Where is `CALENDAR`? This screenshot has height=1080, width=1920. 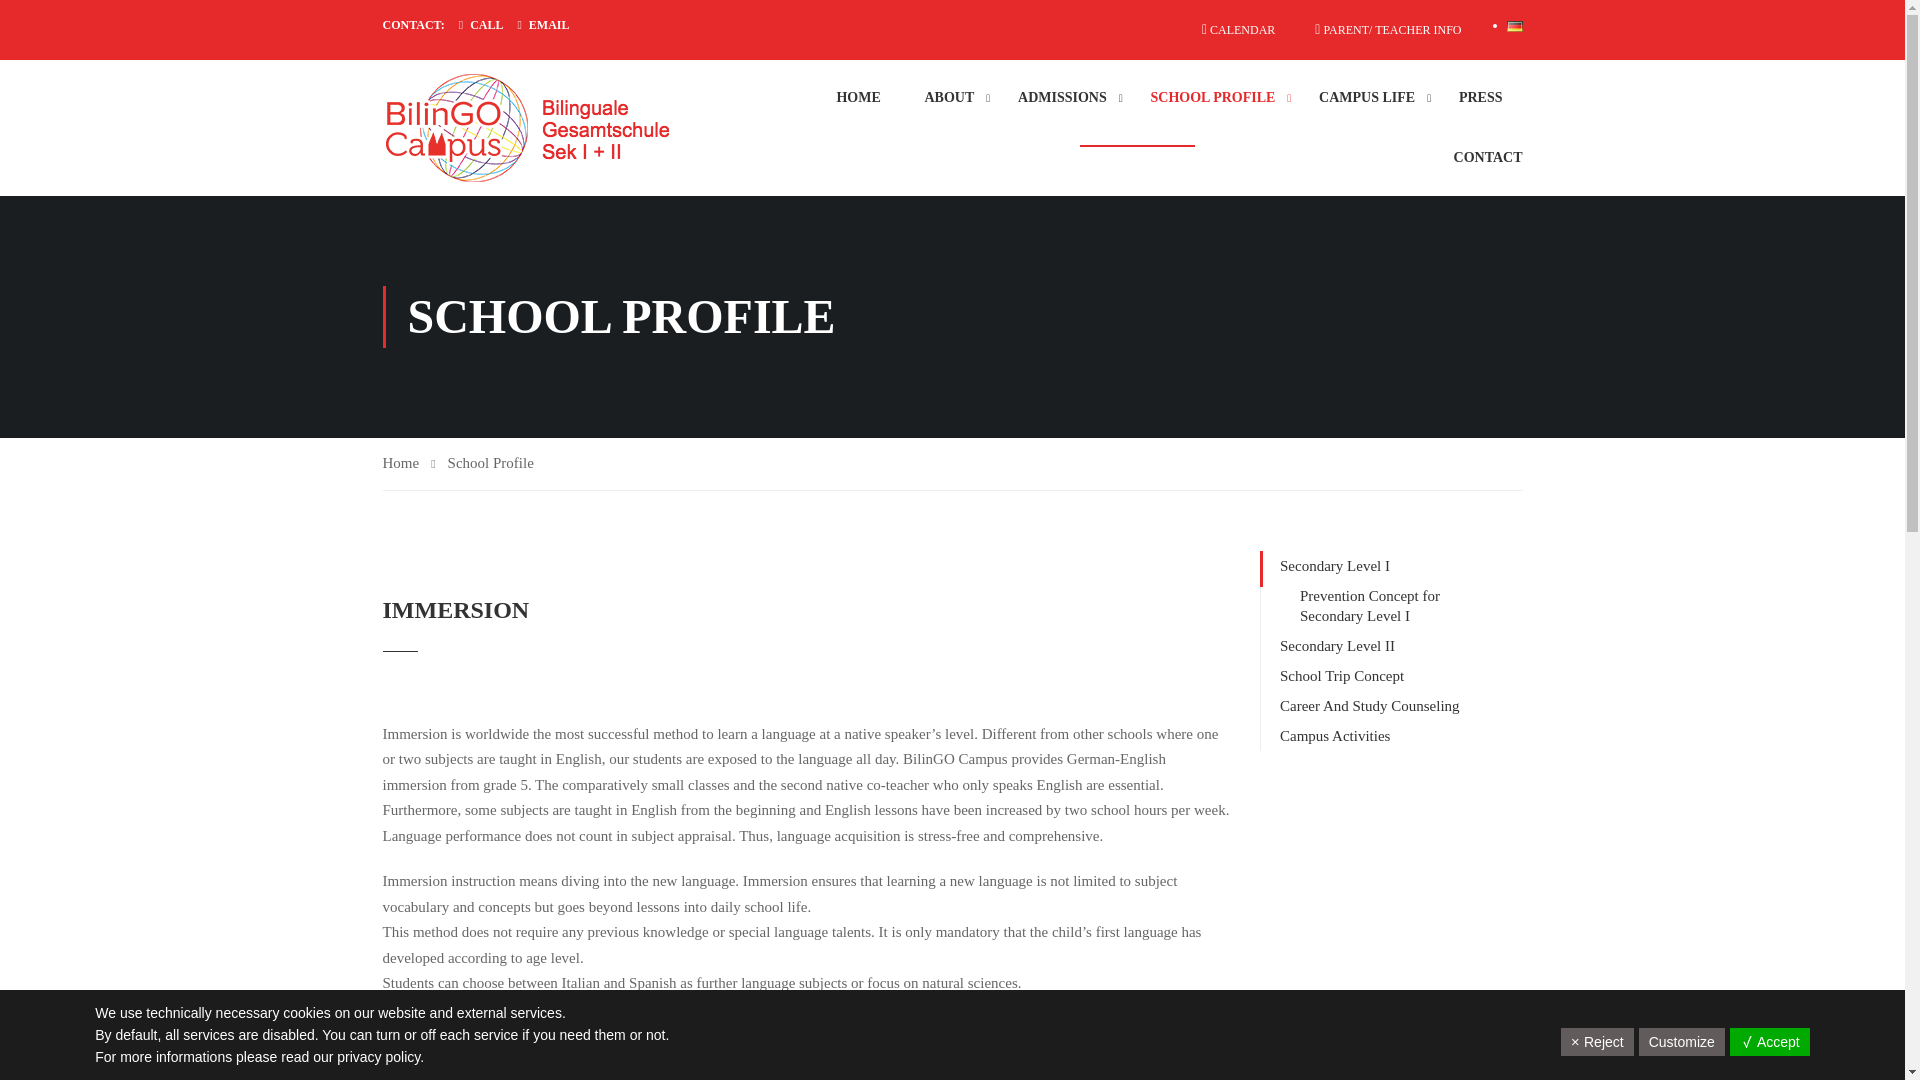 CALENDAR is located at coordinates (1238, 29).